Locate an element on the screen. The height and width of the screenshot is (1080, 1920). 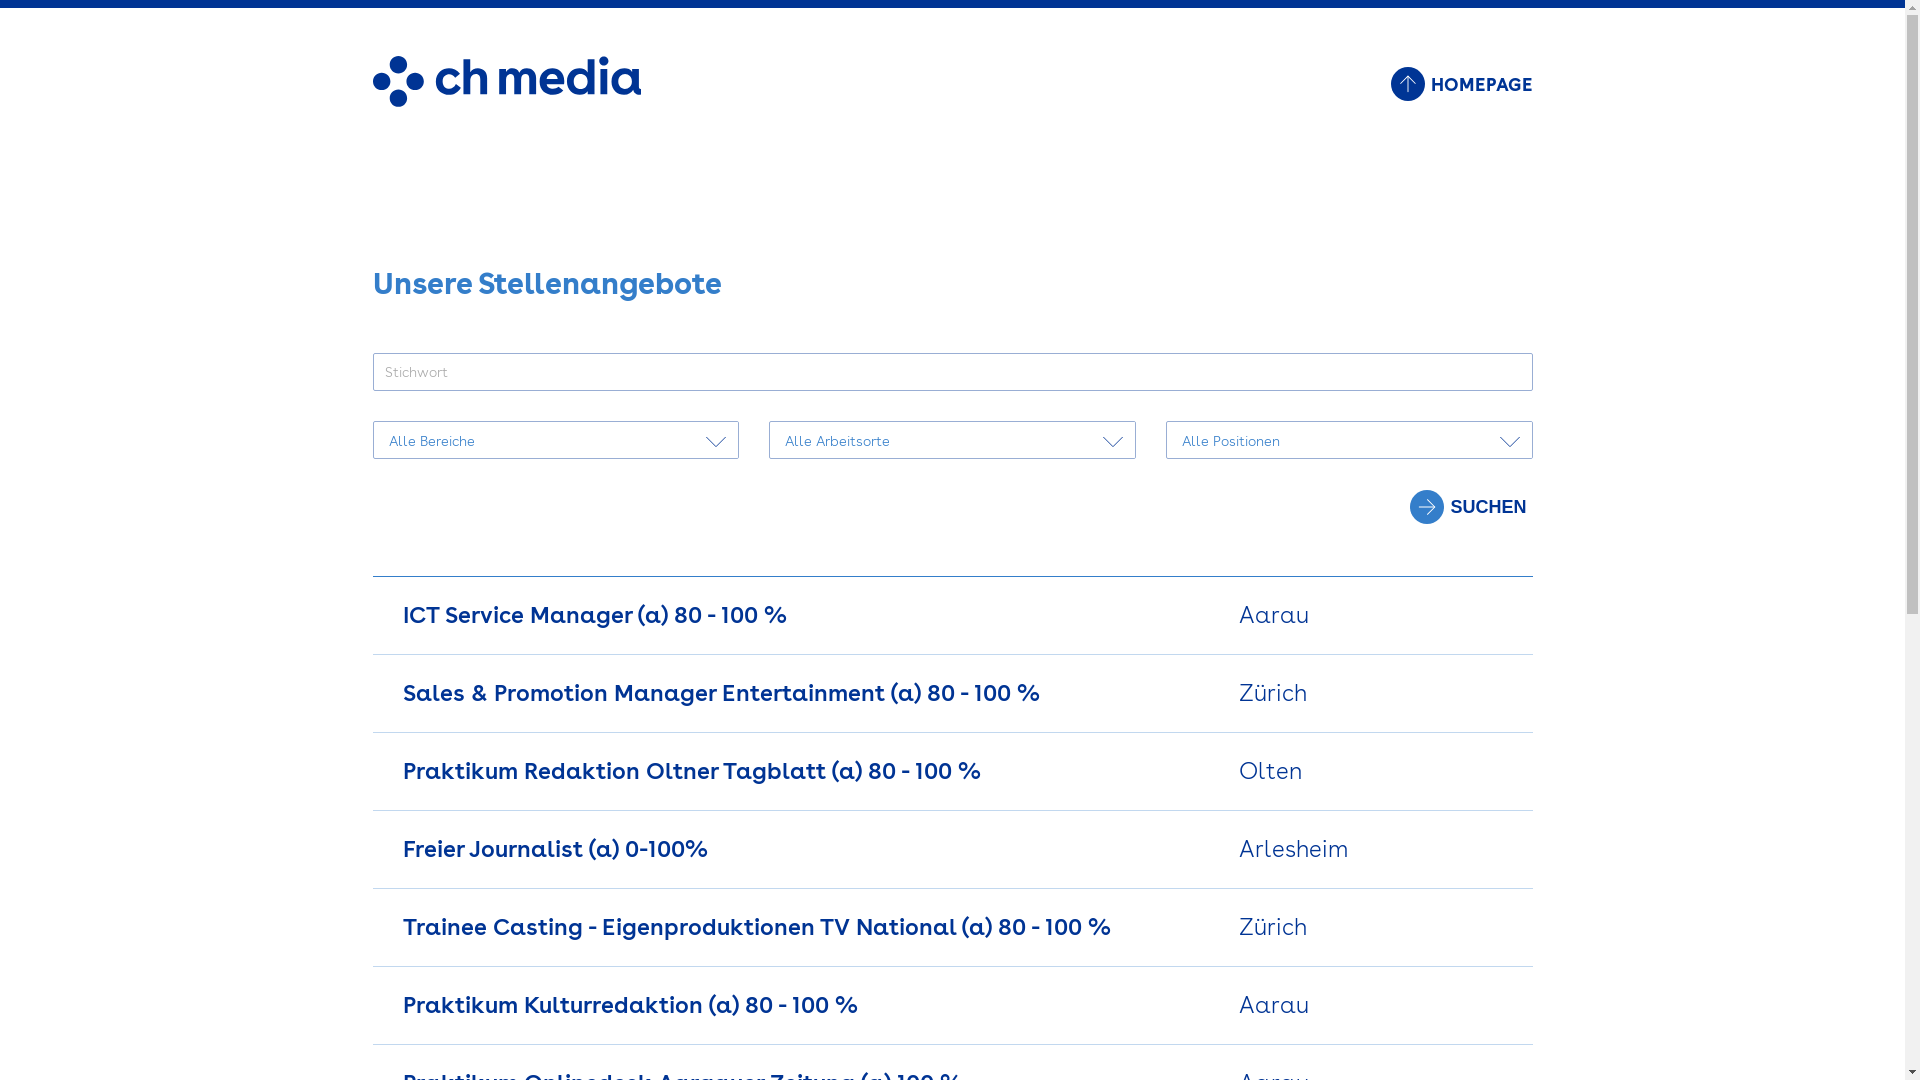
HOMEPAGE is located at coordinates (1461, 84).